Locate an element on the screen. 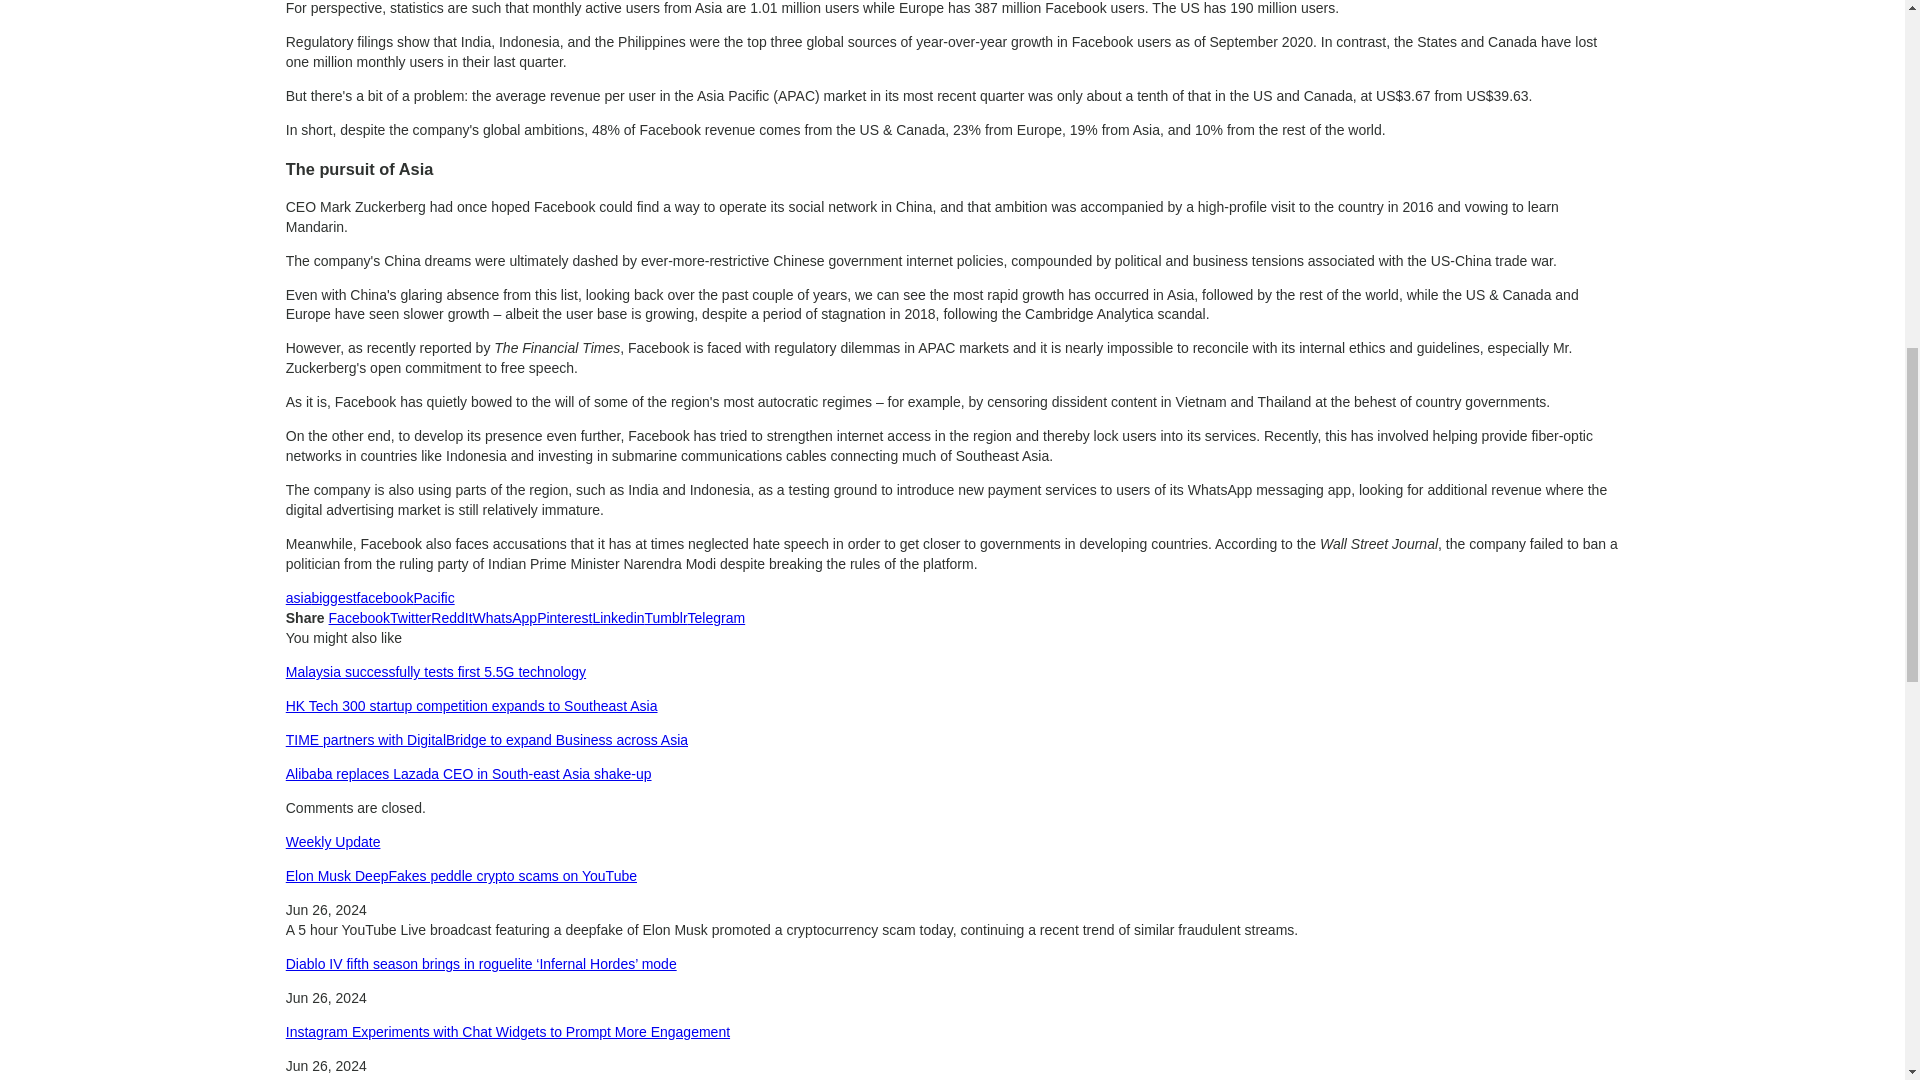  facebook is located at coordinates (386, 597).